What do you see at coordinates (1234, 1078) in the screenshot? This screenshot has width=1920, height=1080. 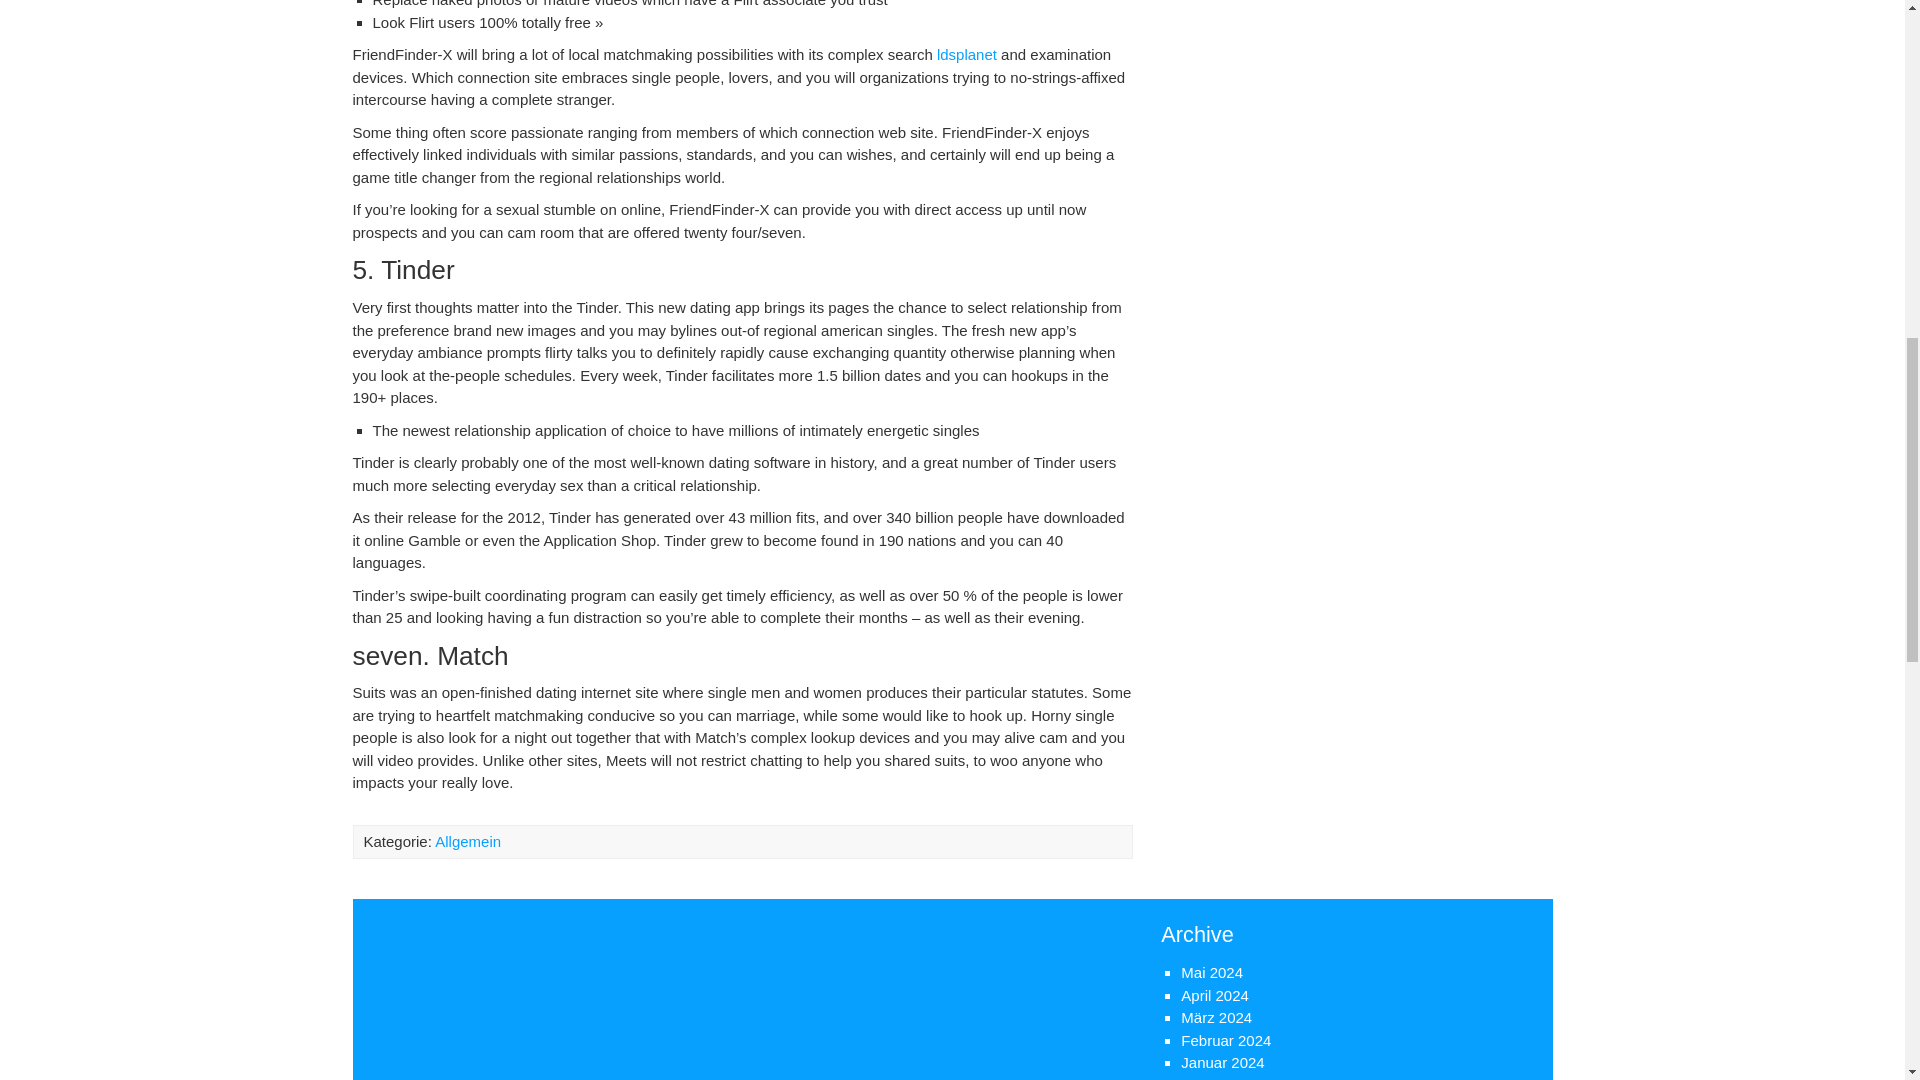 I see `Dezember 2023` at bounding box center [1234, 1078].